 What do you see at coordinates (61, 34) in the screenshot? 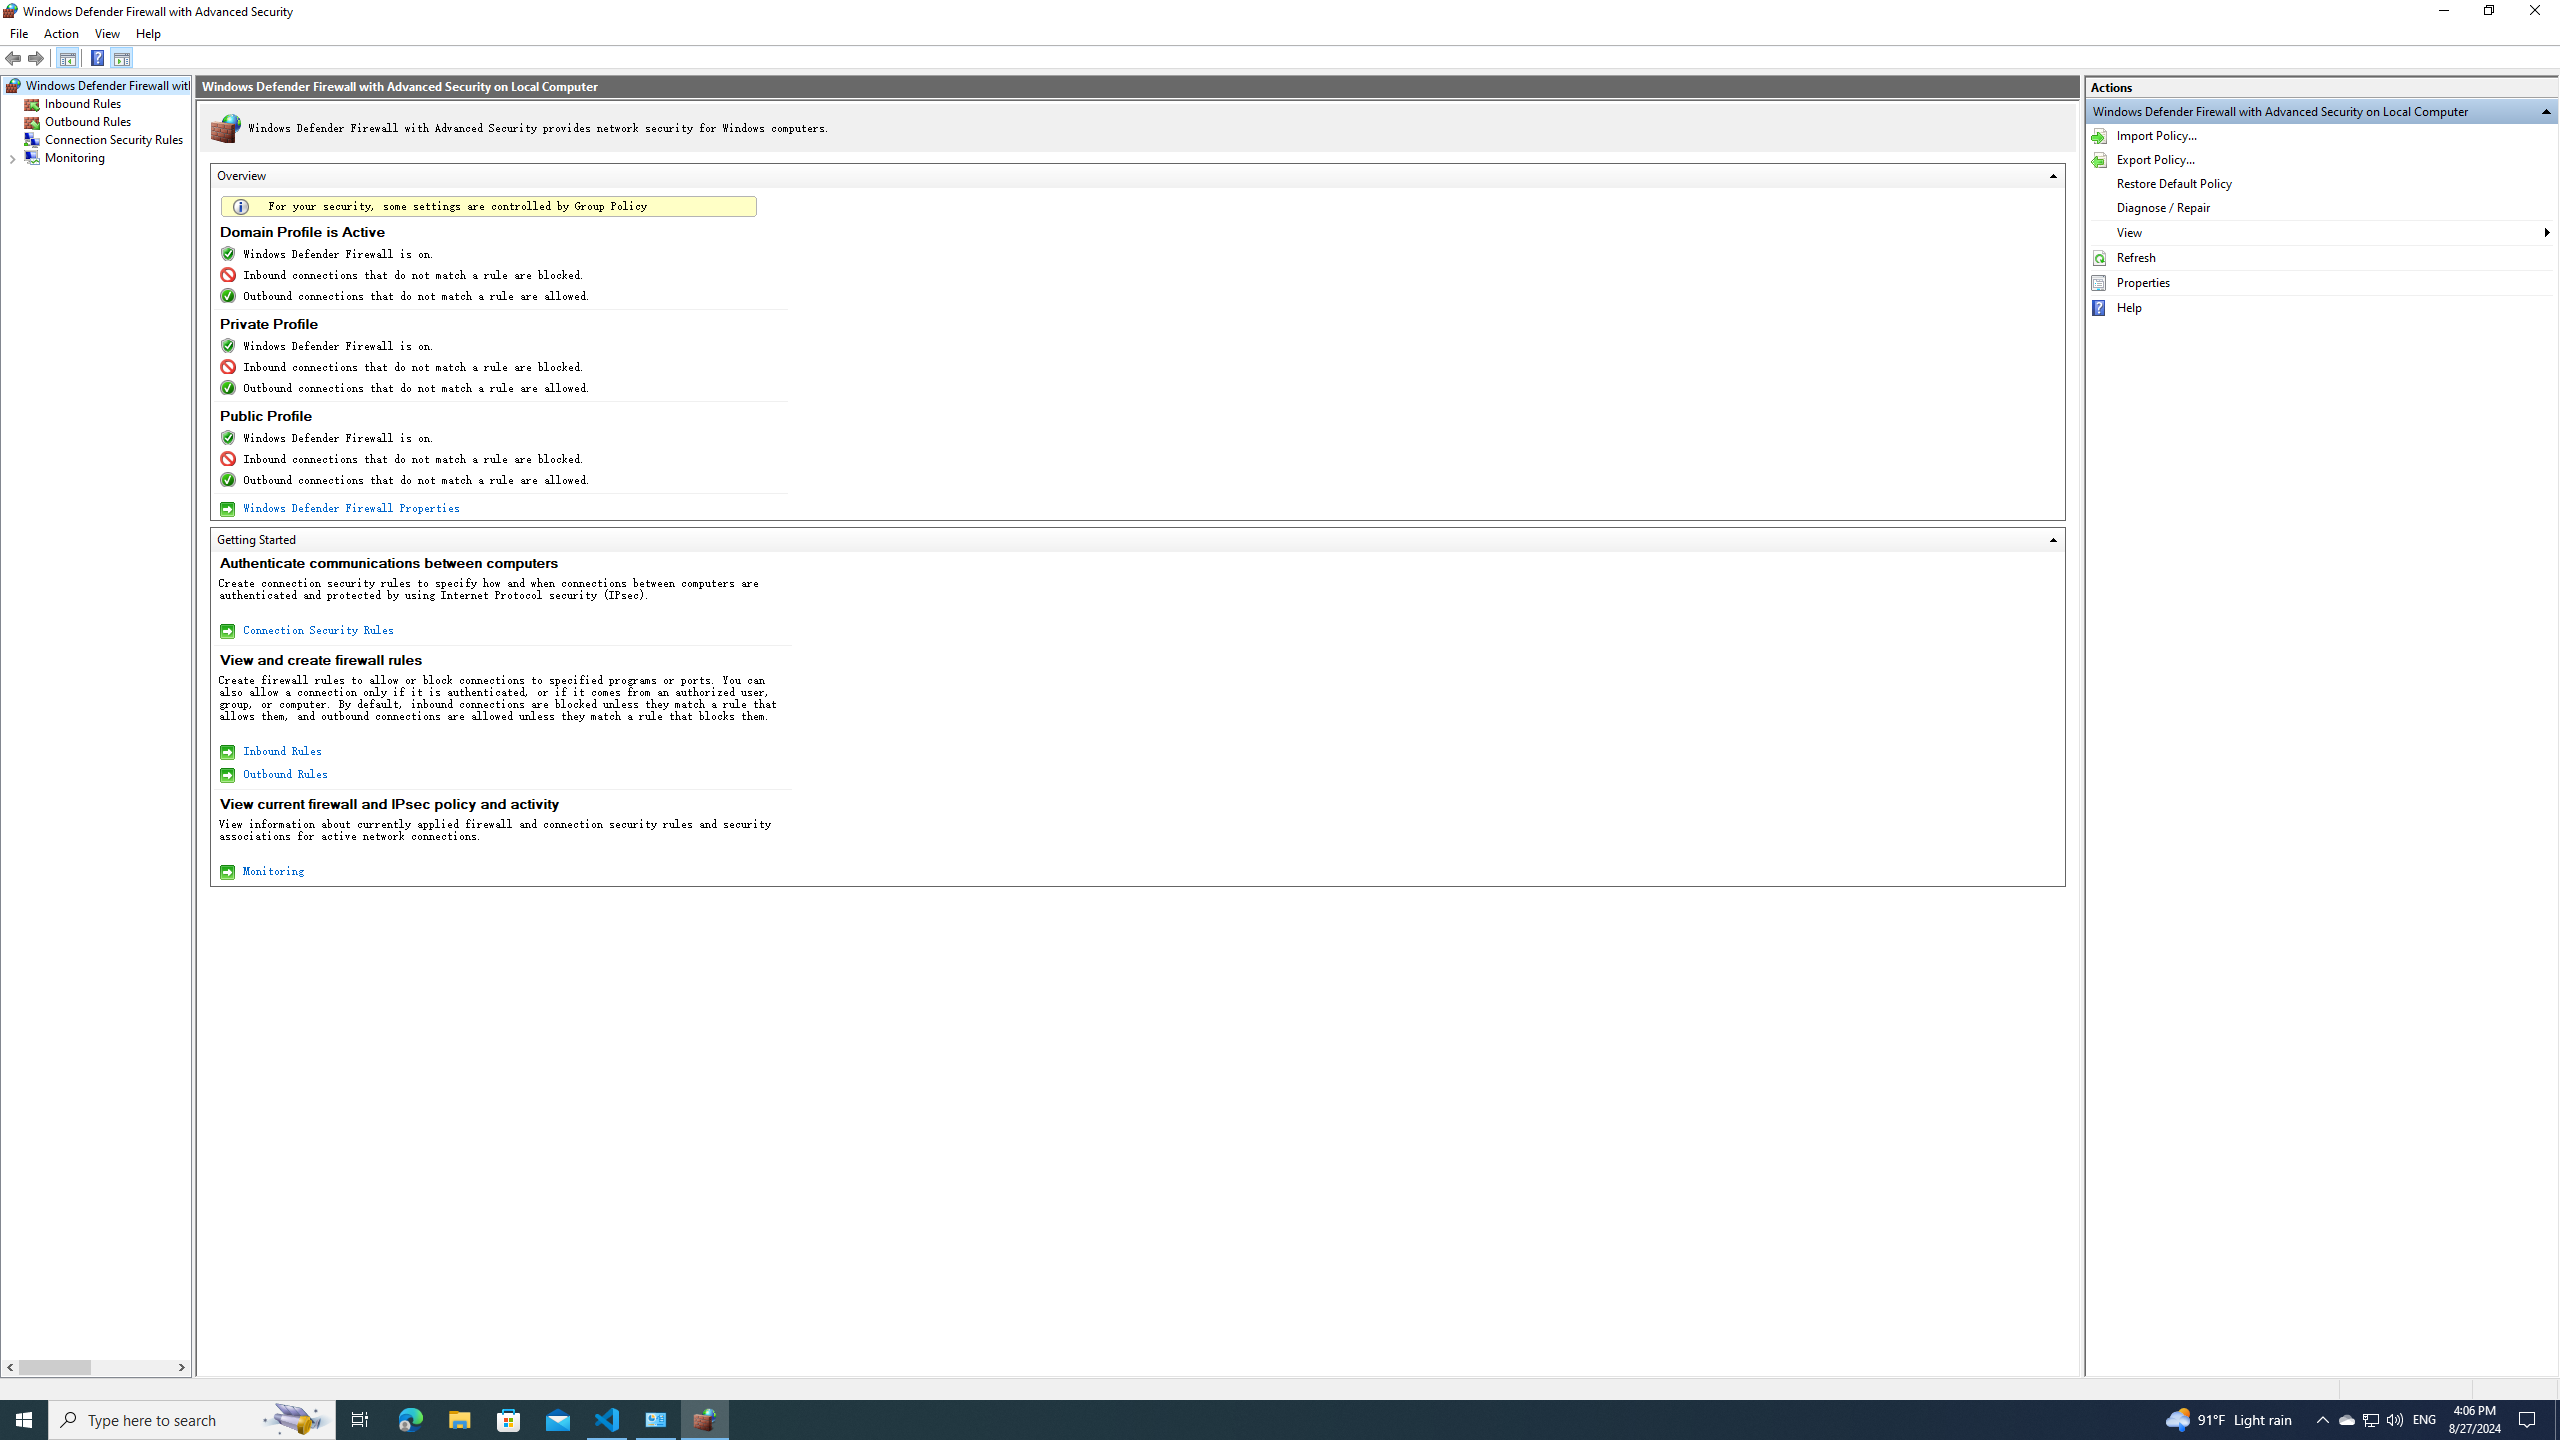
I see `Action` at bounding box center [61, 34].